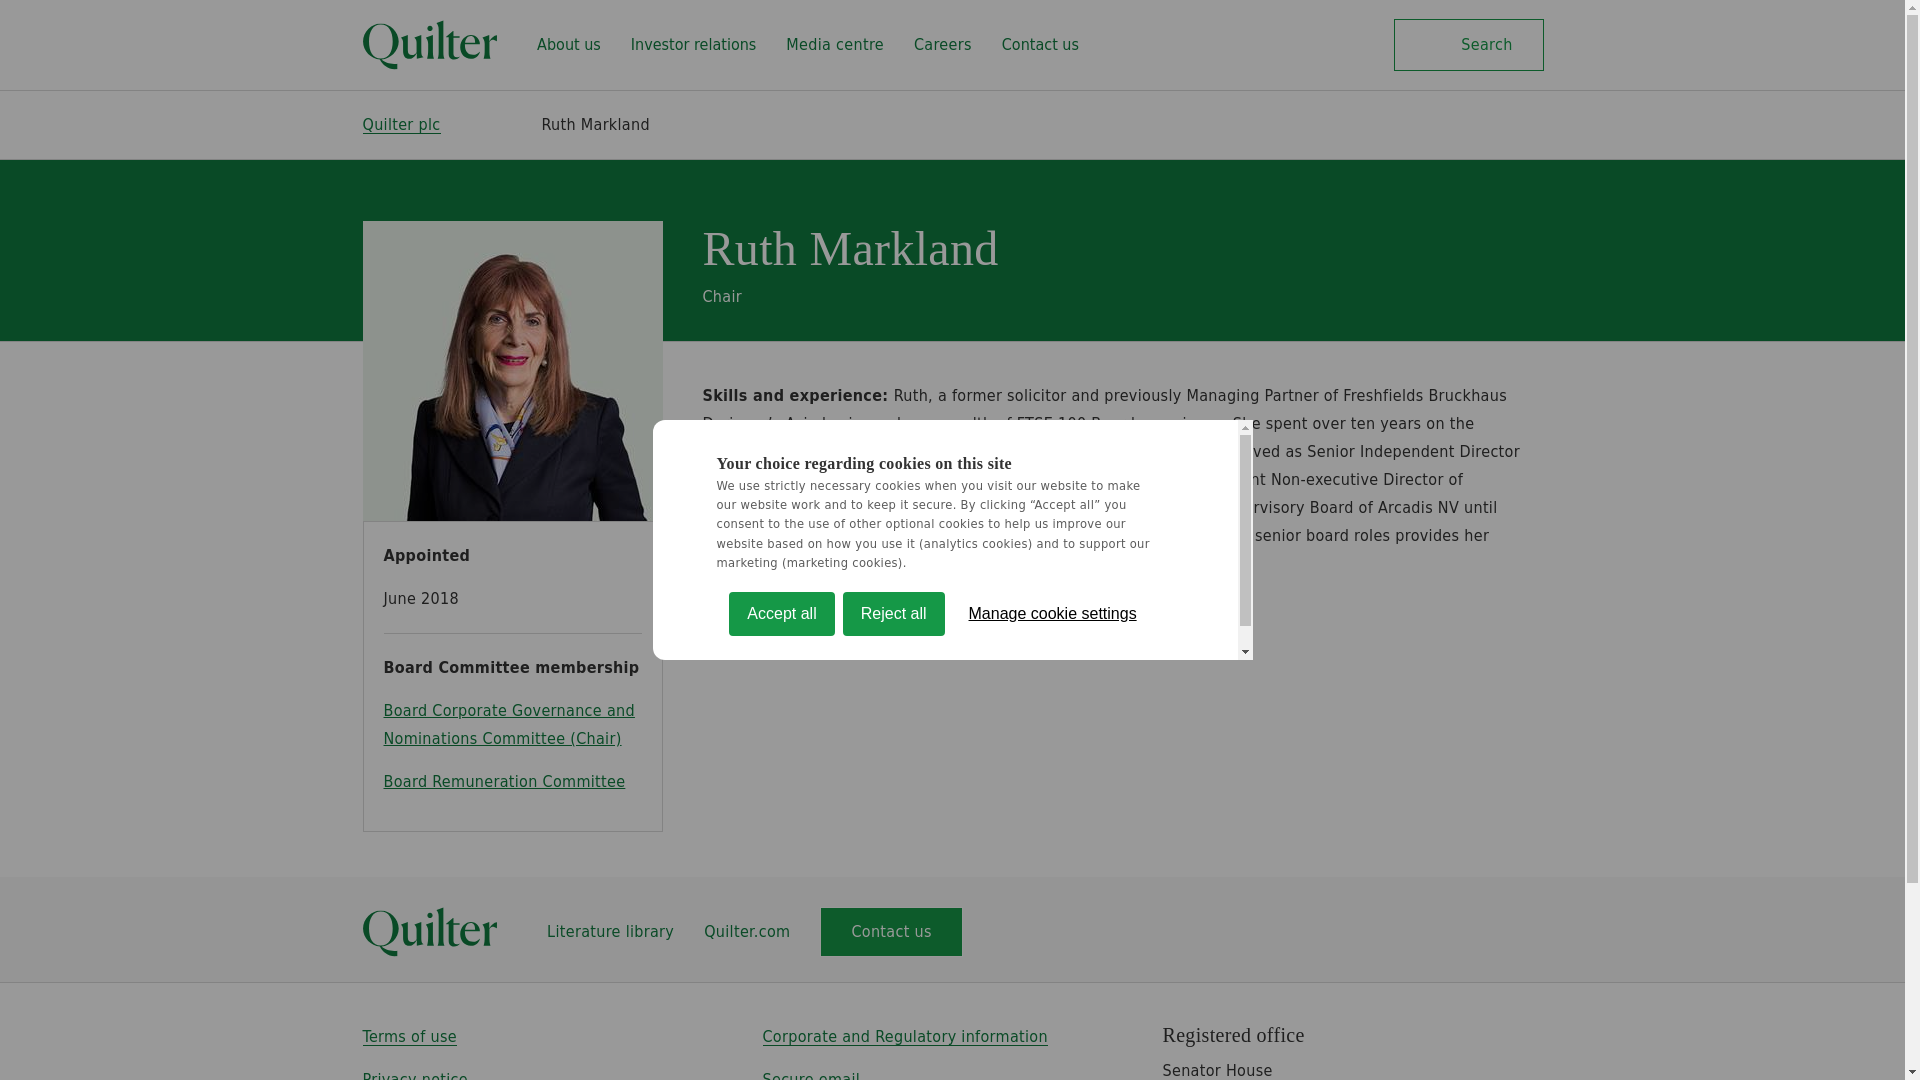 The width and height of the screenshot is (1920, 1080). Describe the element at coordinates (694, 45) in the screenshot. I see `Investor relations` at that location.